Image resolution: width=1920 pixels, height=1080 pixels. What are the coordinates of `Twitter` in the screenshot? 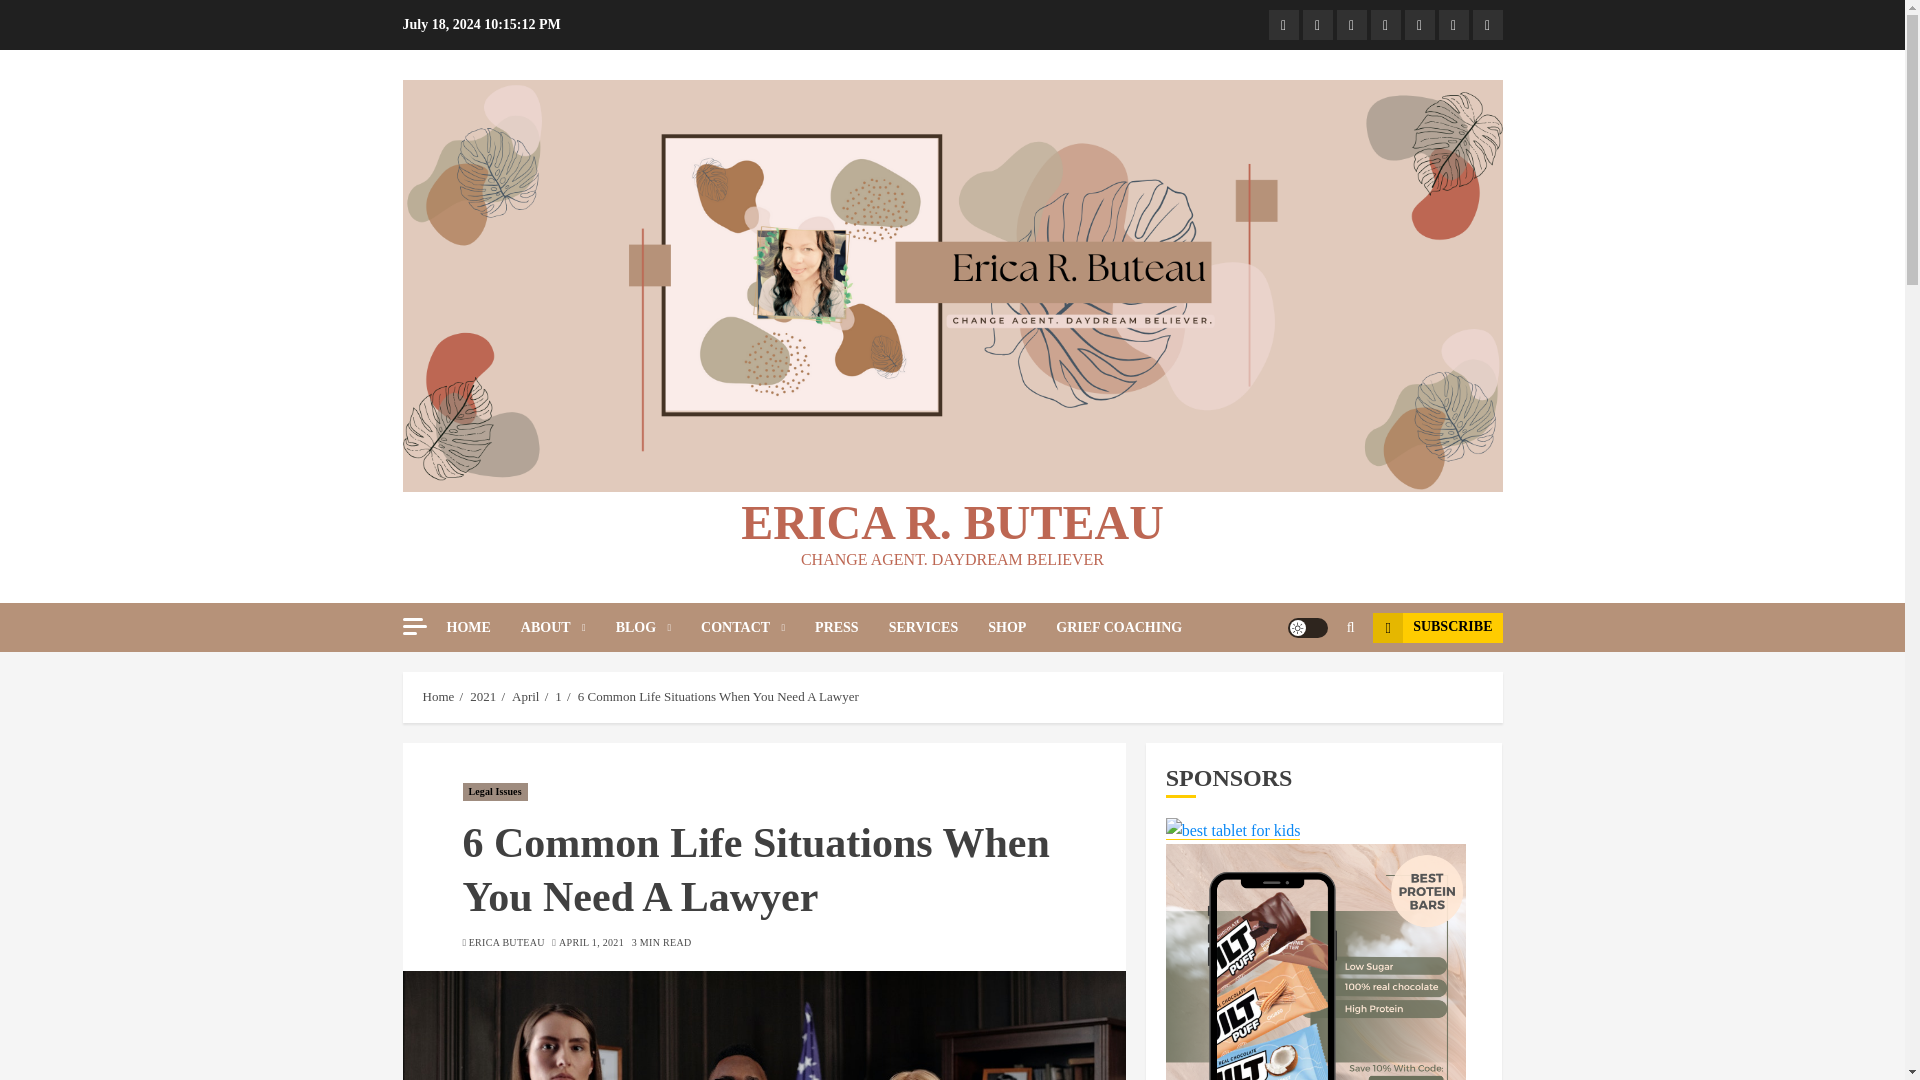 It's located at (1453, 24).